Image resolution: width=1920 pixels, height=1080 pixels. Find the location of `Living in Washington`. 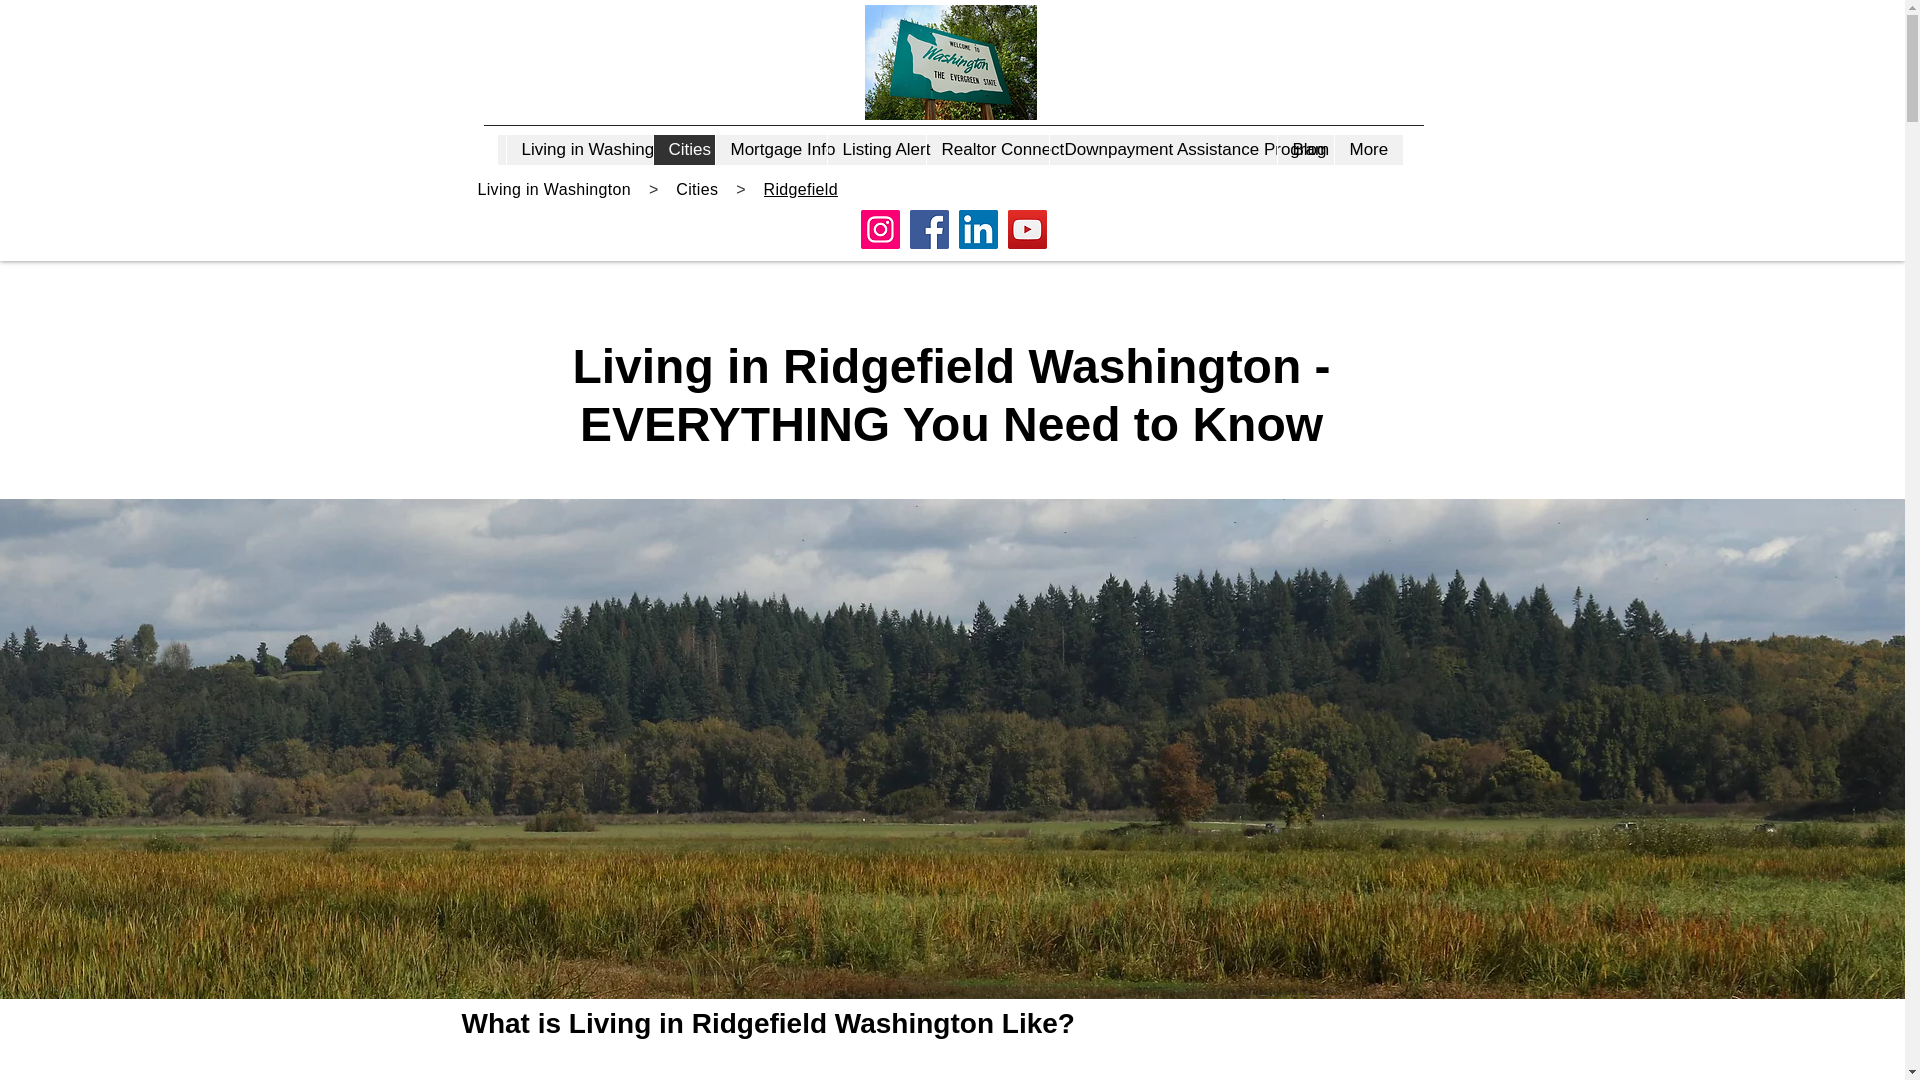

Living in Washington is located at coordinates (579, 150).